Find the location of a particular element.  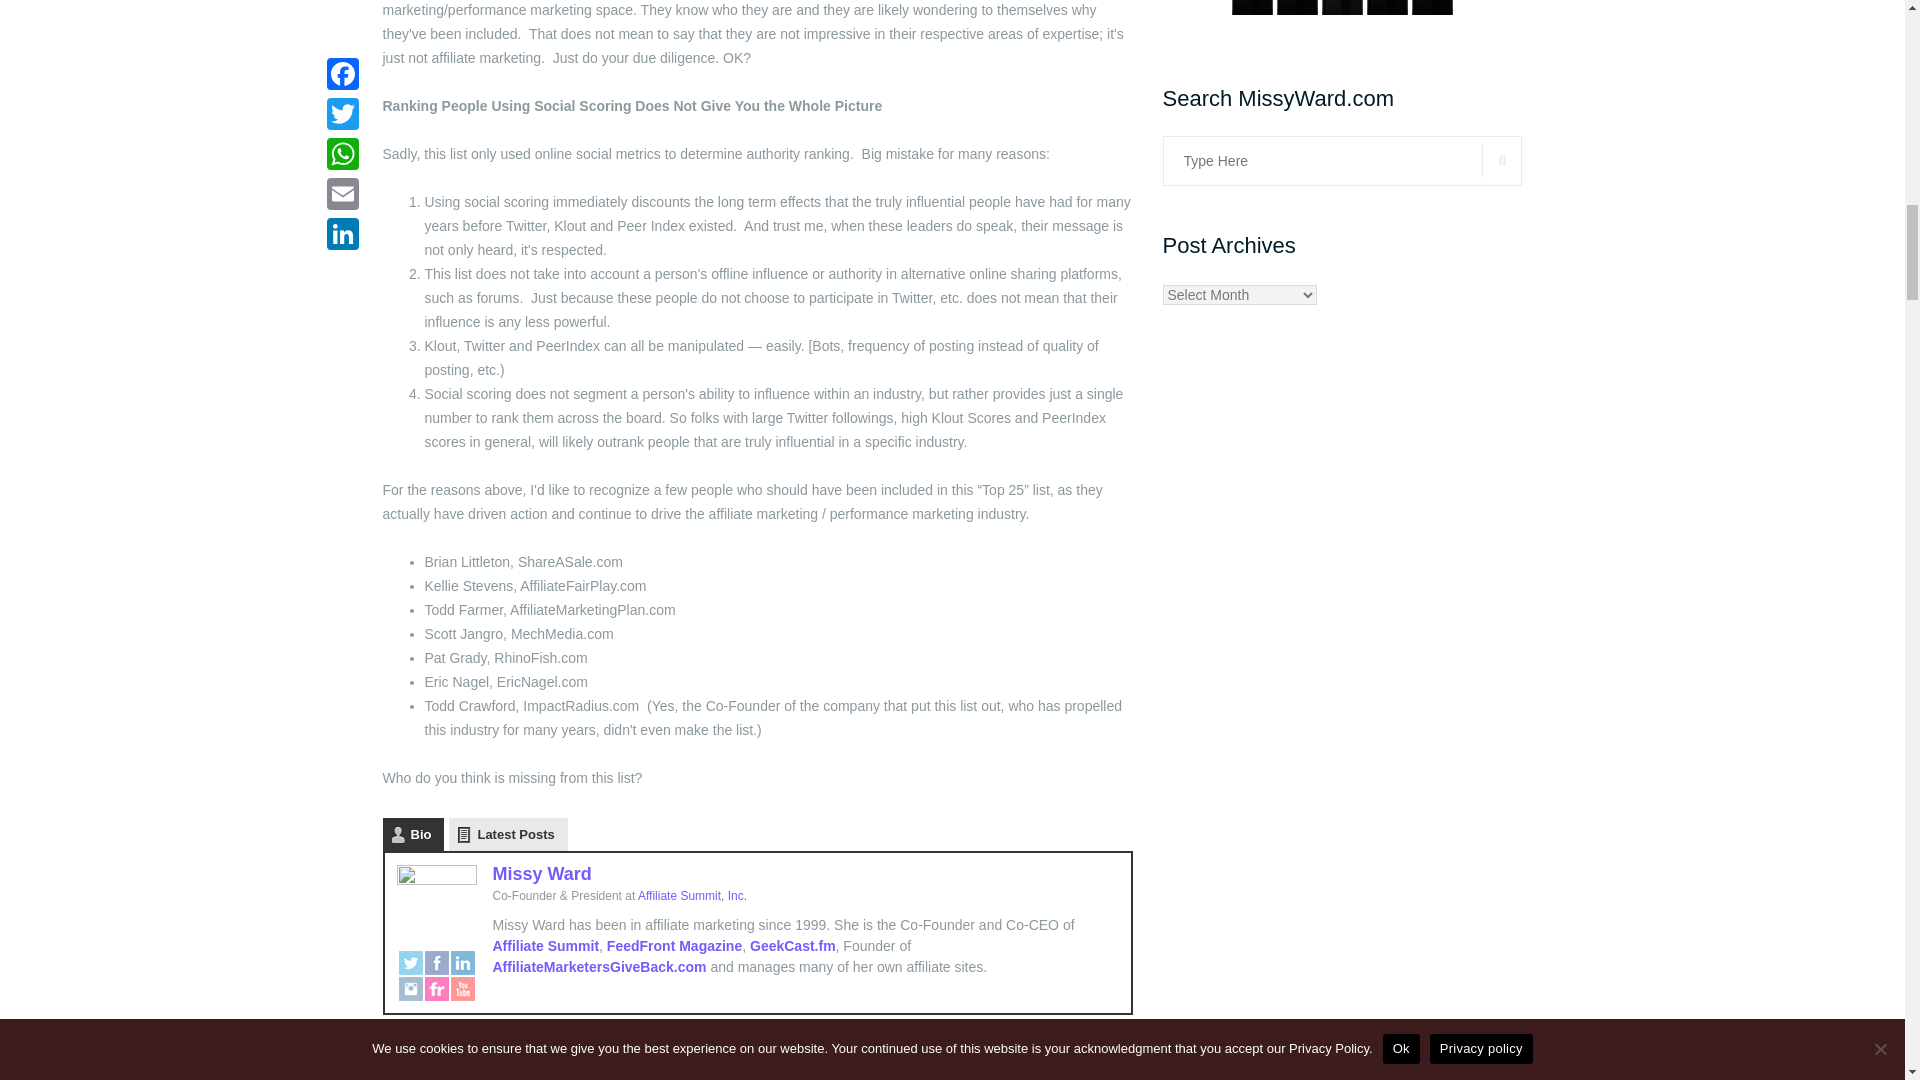

Facebook is located at coordinates (436, 962).